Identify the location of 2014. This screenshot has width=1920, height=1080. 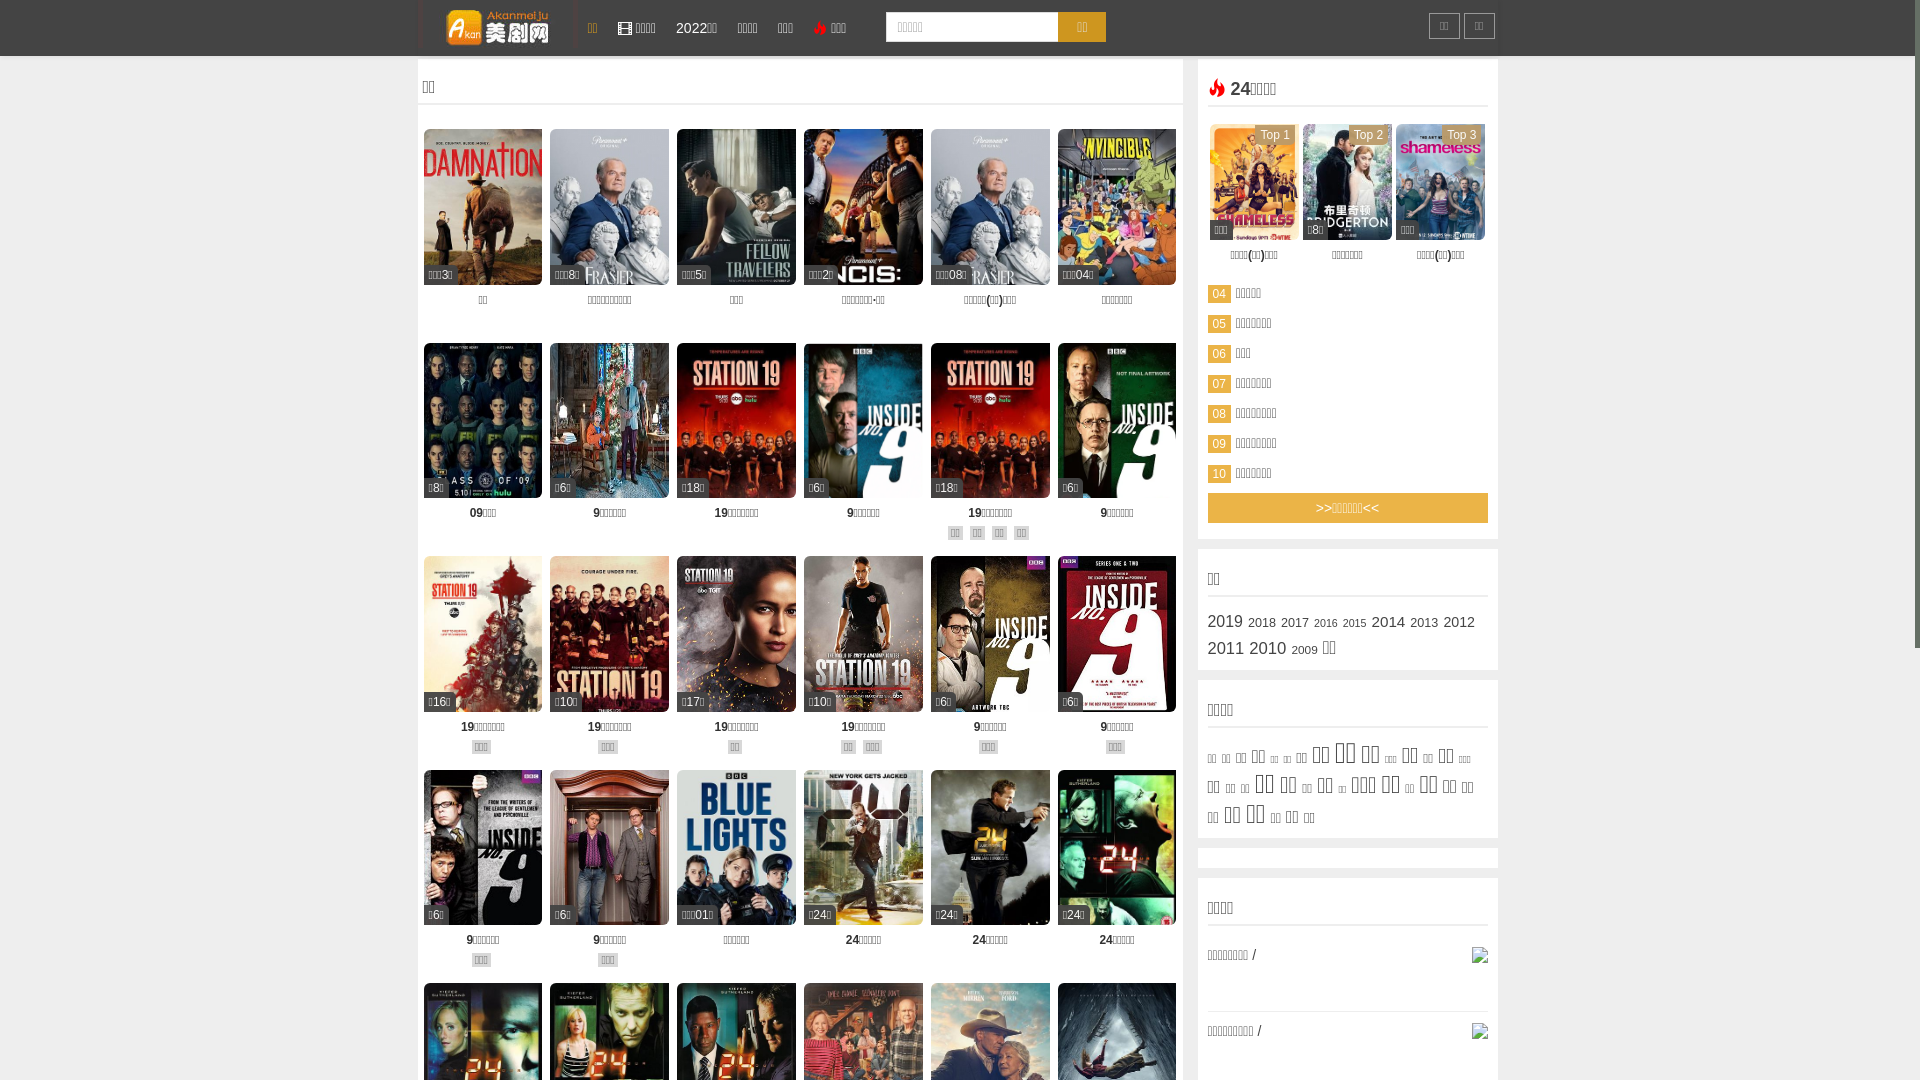
(1388, 622).